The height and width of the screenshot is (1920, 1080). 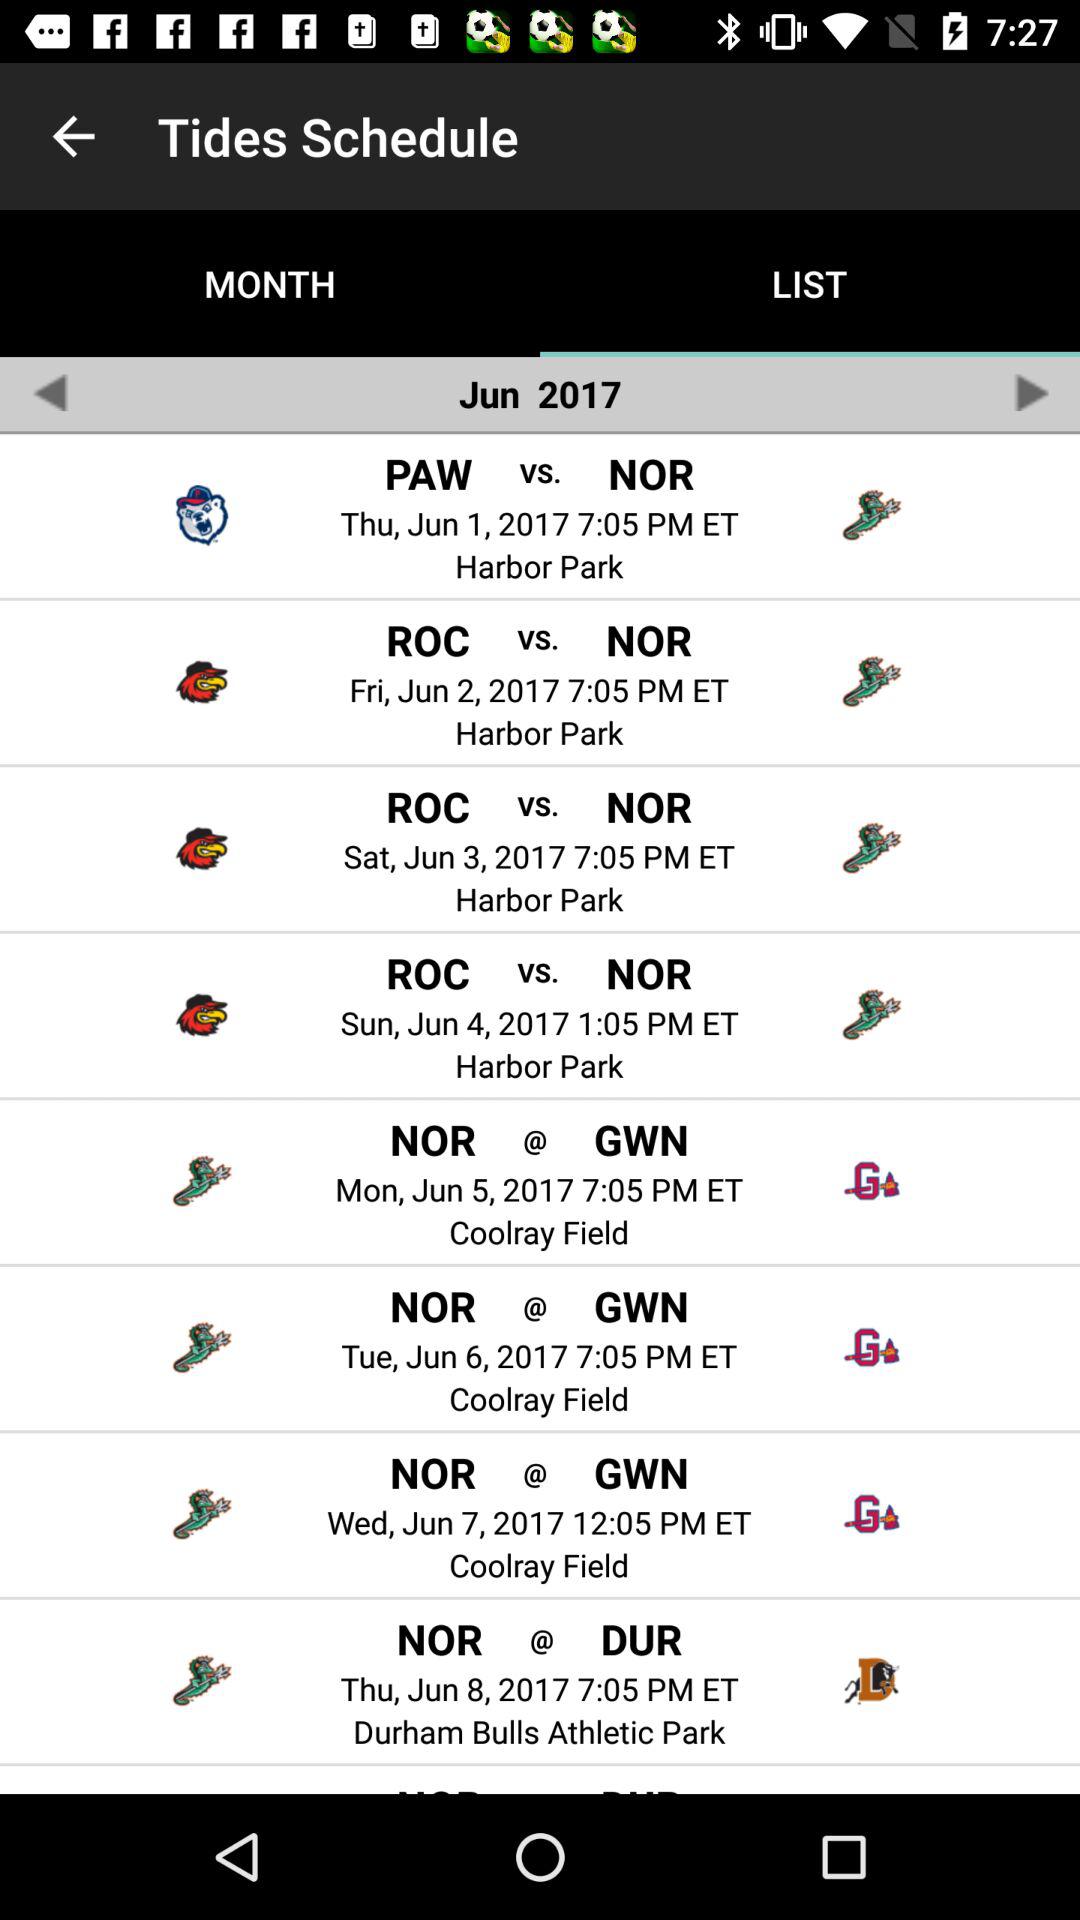 What do you see at coordinates (539, 1731) in the screenshot?
I see `press the durham bulls athletic` at bounding box center [539, 1731].